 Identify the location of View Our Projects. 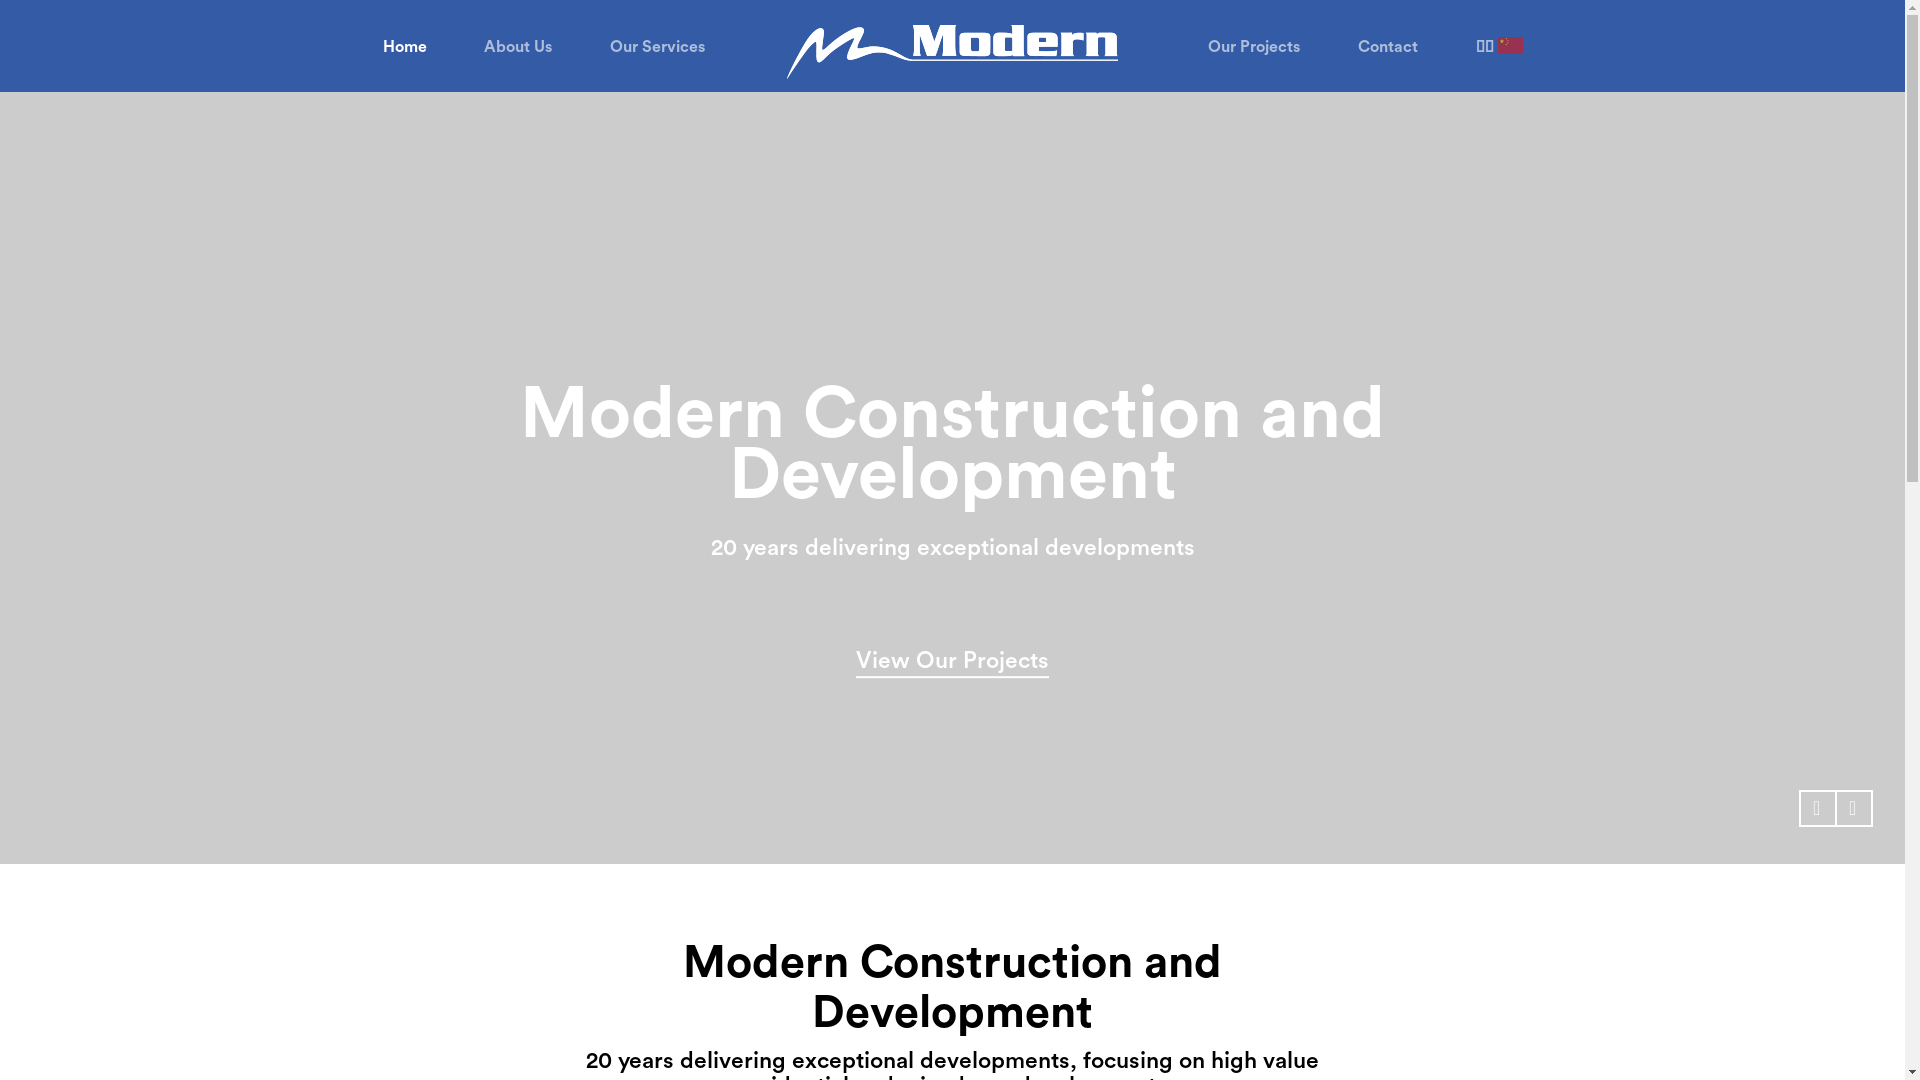
(952, 624).